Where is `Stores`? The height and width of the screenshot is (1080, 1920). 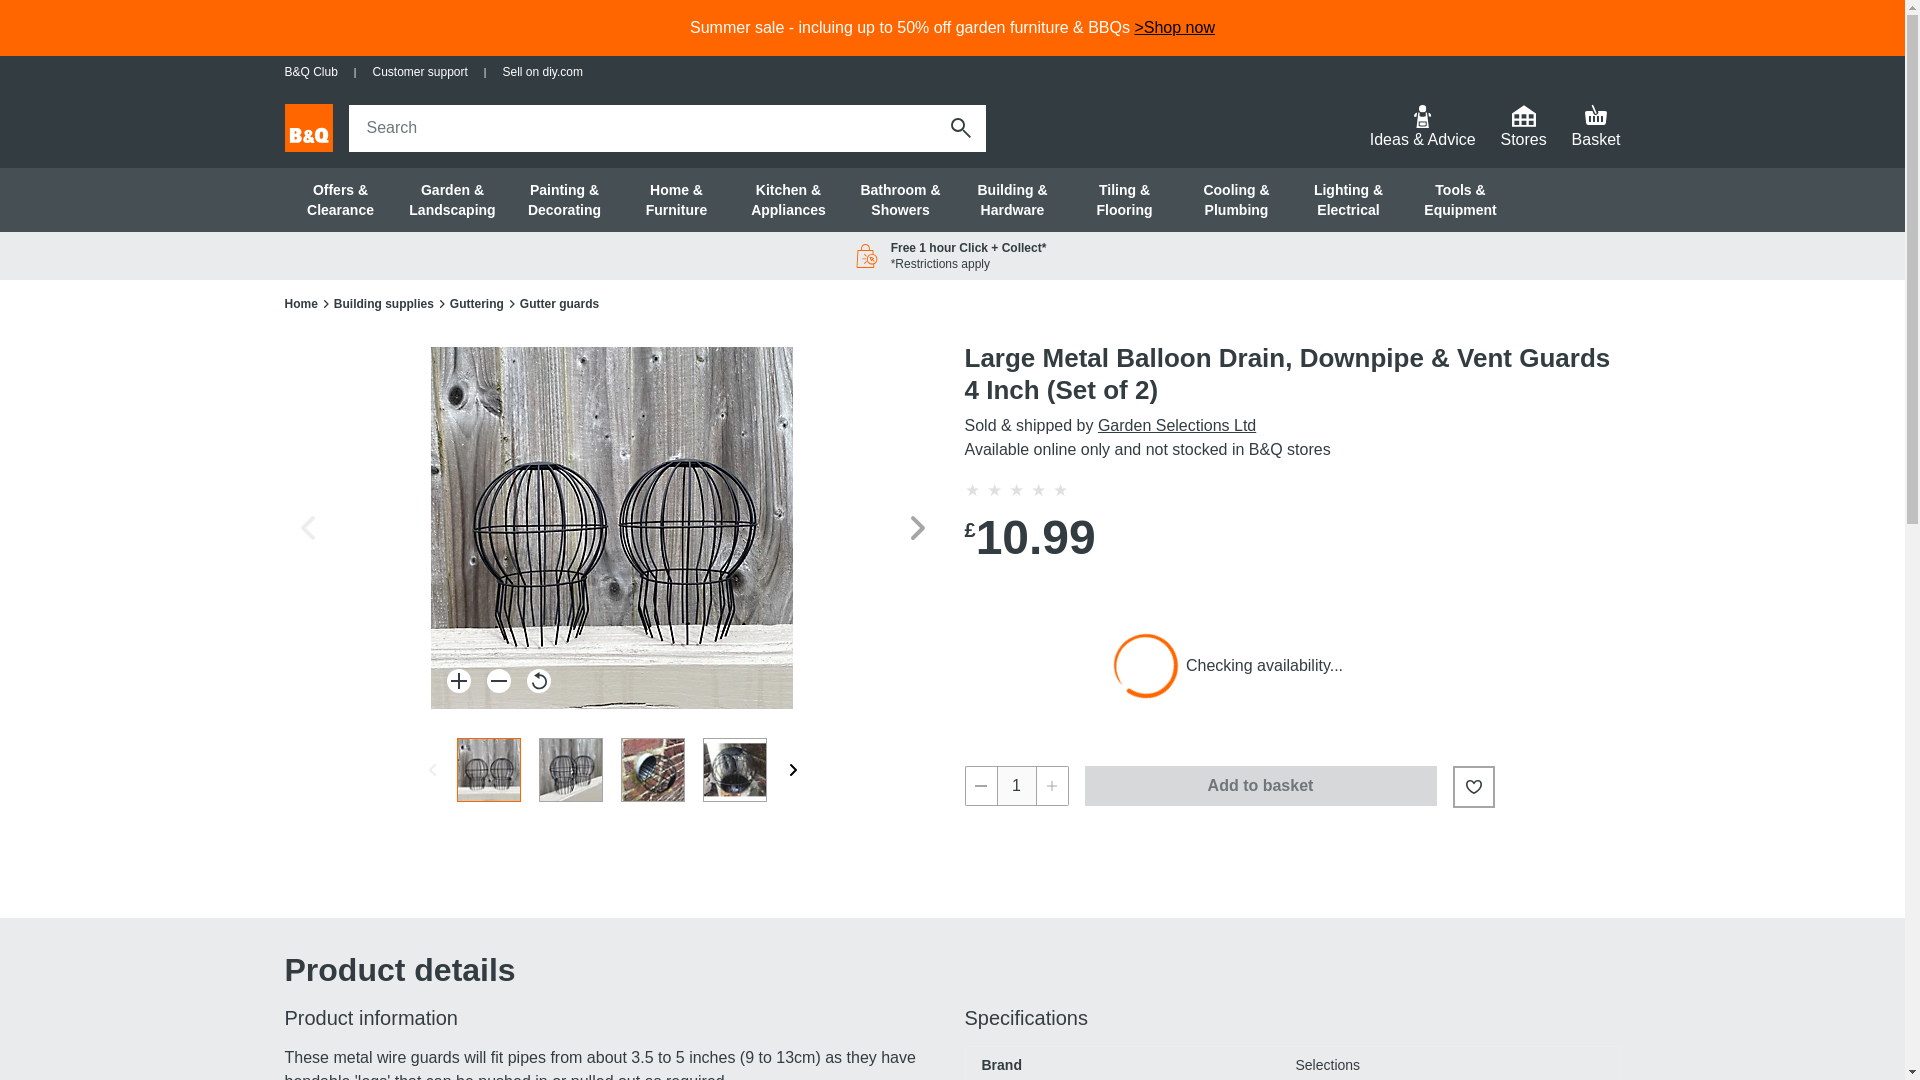
Stores is located at coordinates (1523, 128).